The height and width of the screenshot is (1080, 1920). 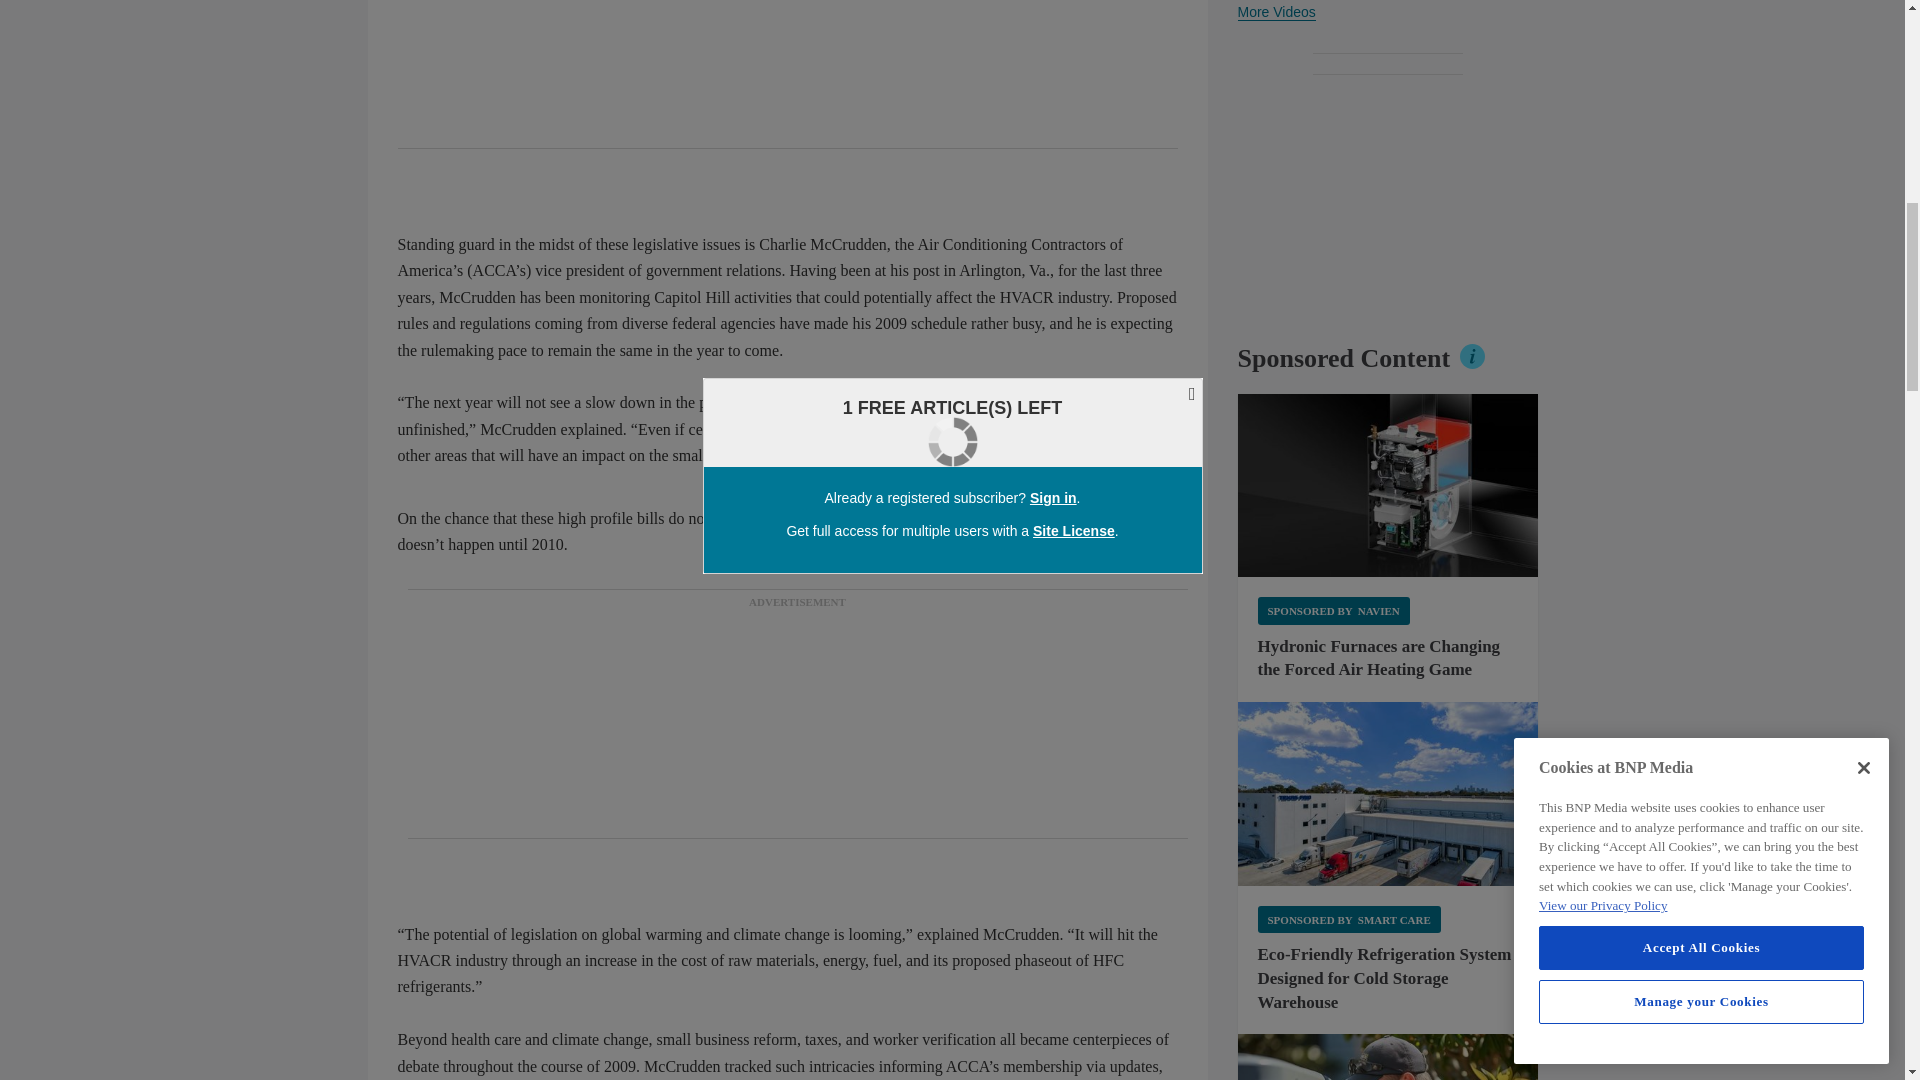 I want to click on Technician Working on HVAC Unit, so click(x=1388, y=1056).